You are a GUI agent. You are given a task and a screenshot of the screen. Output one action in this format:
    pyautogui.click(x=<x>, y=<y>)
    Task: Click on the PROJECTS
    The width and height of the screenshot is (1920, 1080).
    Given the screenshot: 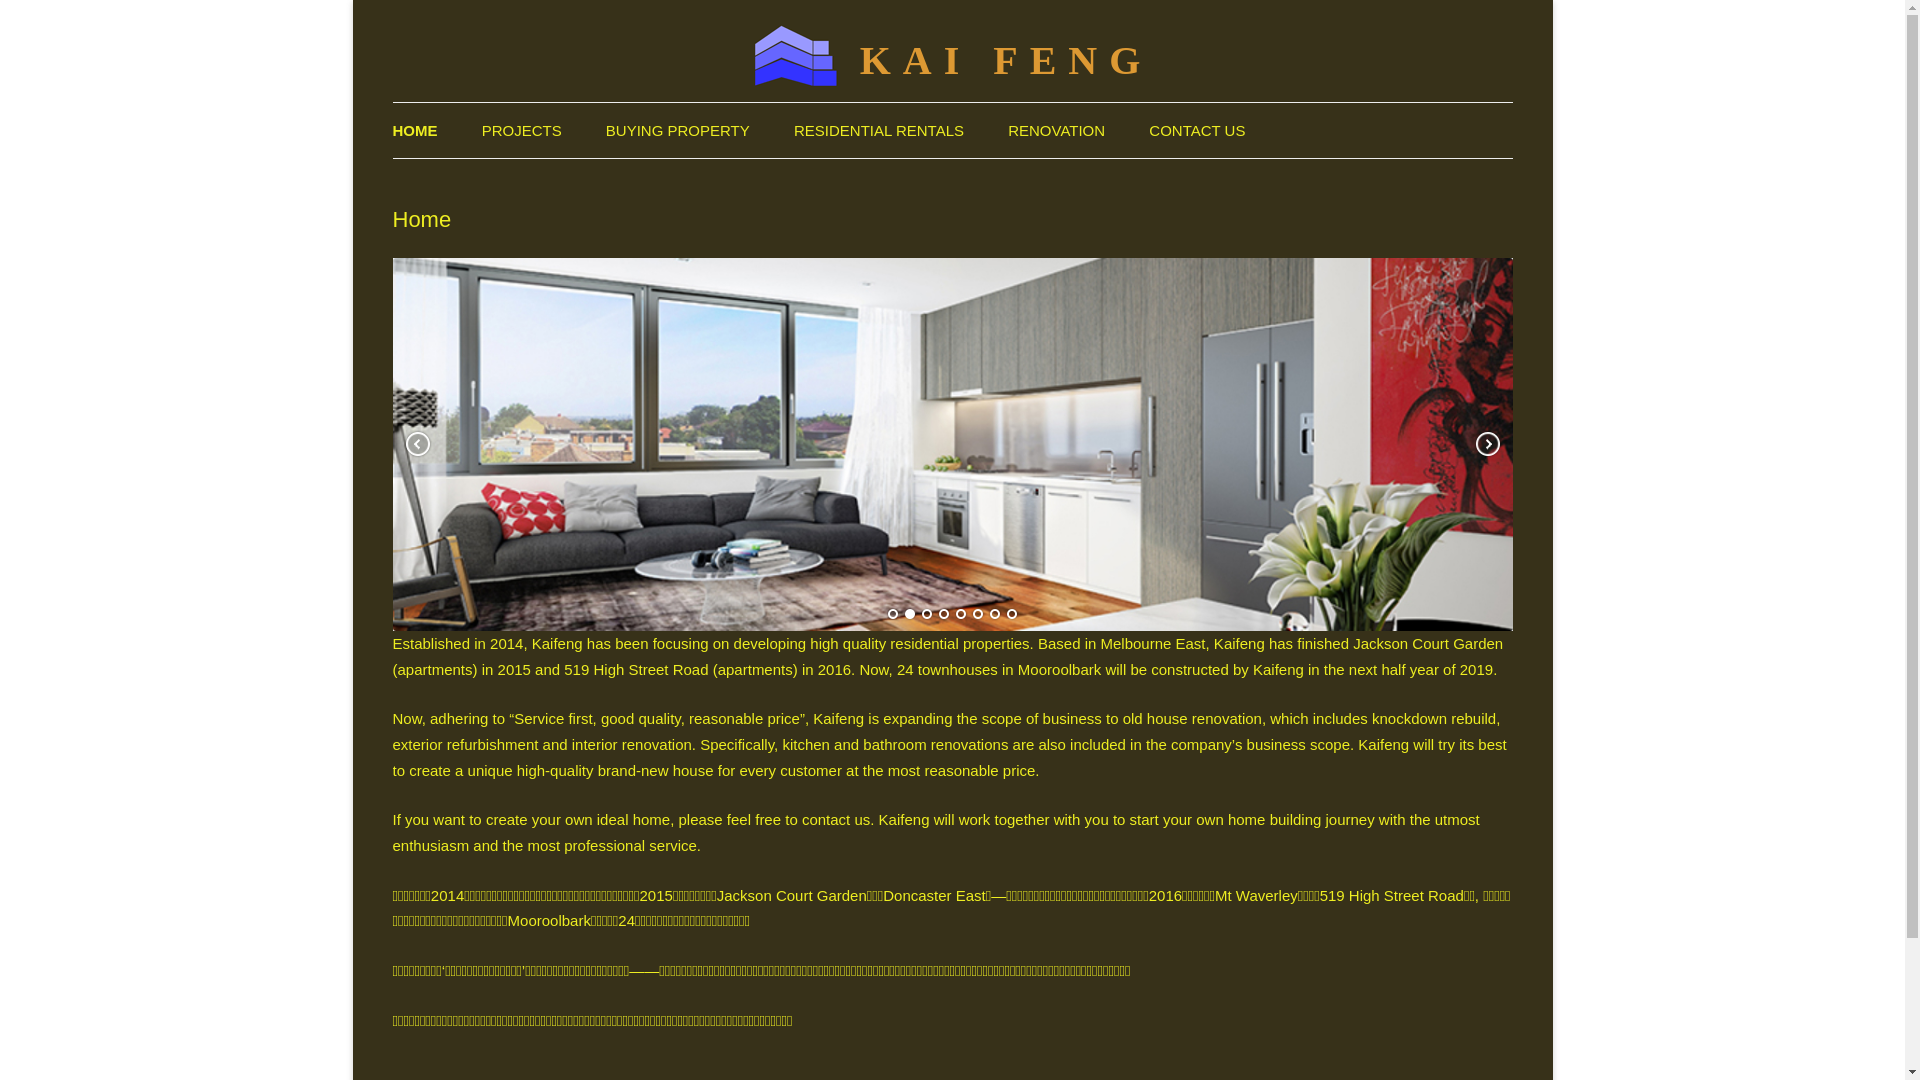 What is the action you would take?
    pyautogui.click(x=522, y=130)
    